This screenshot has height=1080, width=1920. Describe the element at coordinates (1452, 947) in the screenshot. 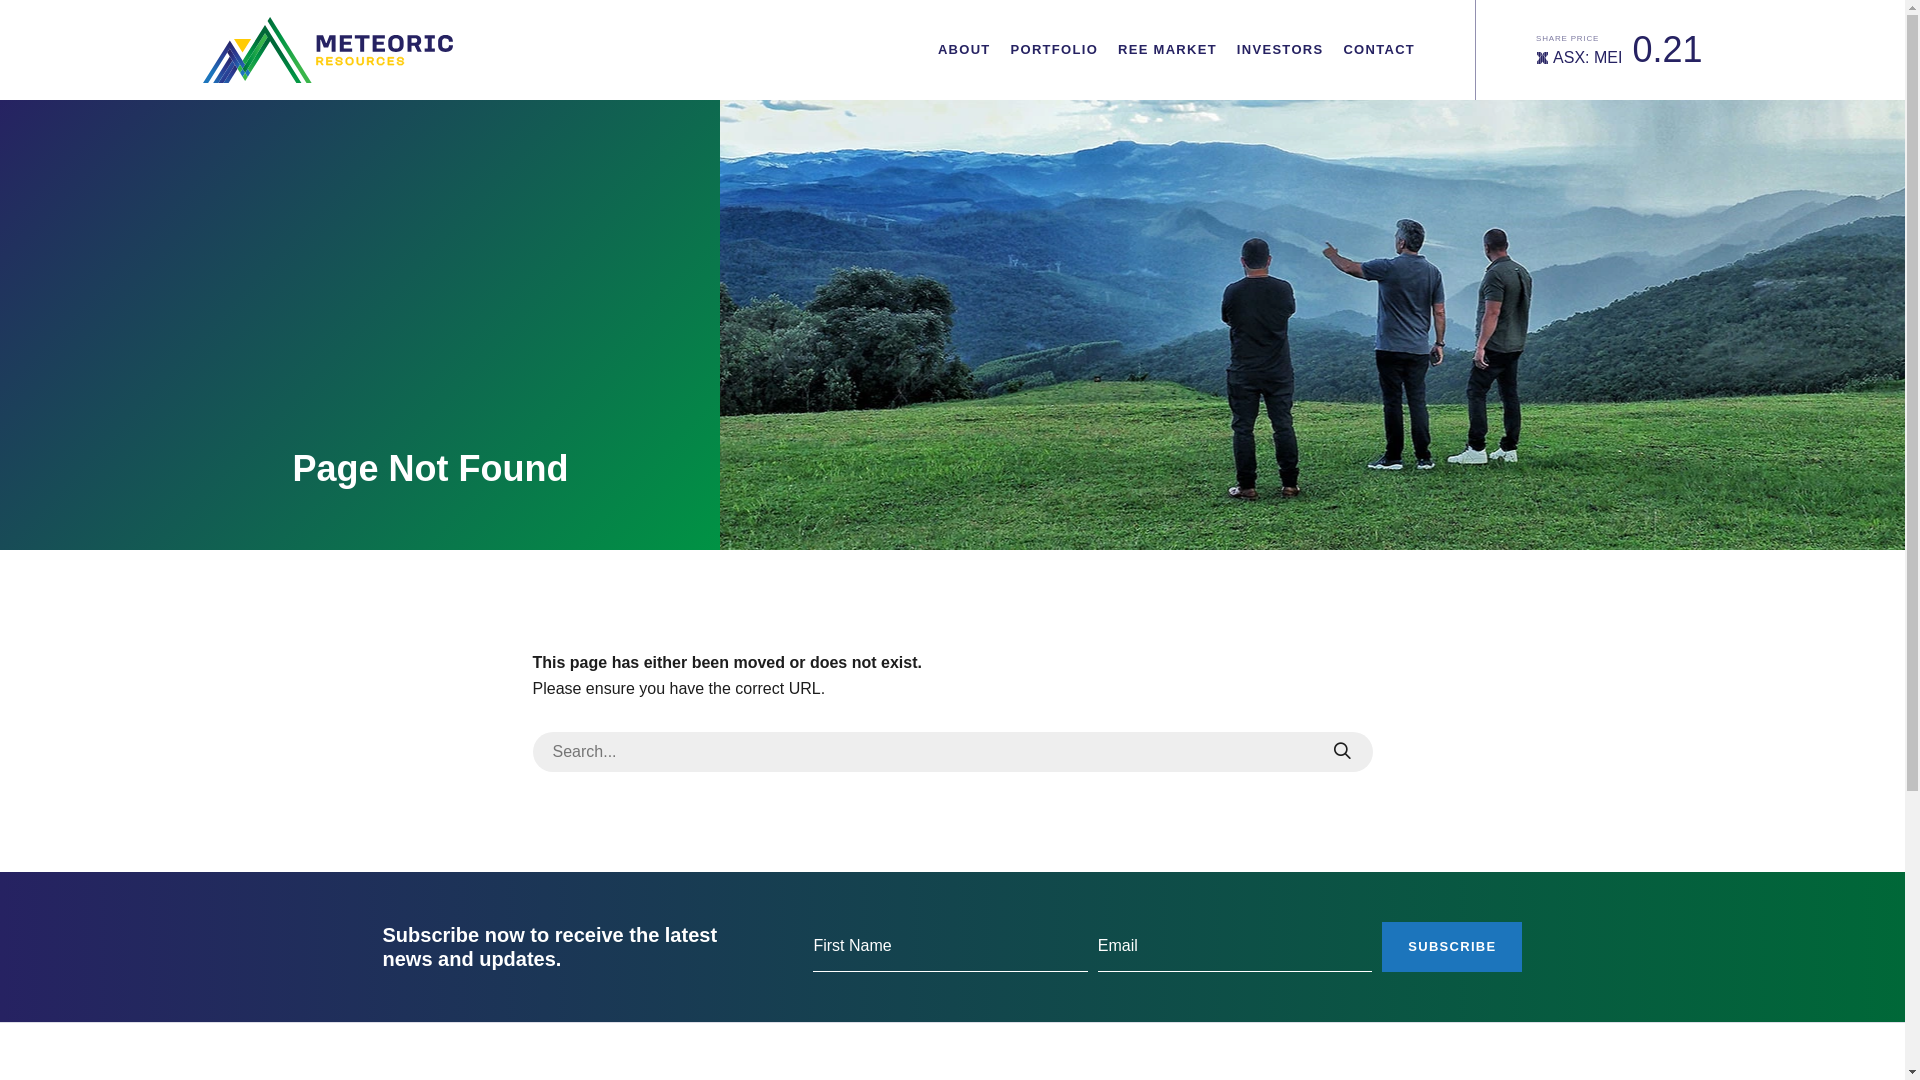

I see `Subscribe` at that location.